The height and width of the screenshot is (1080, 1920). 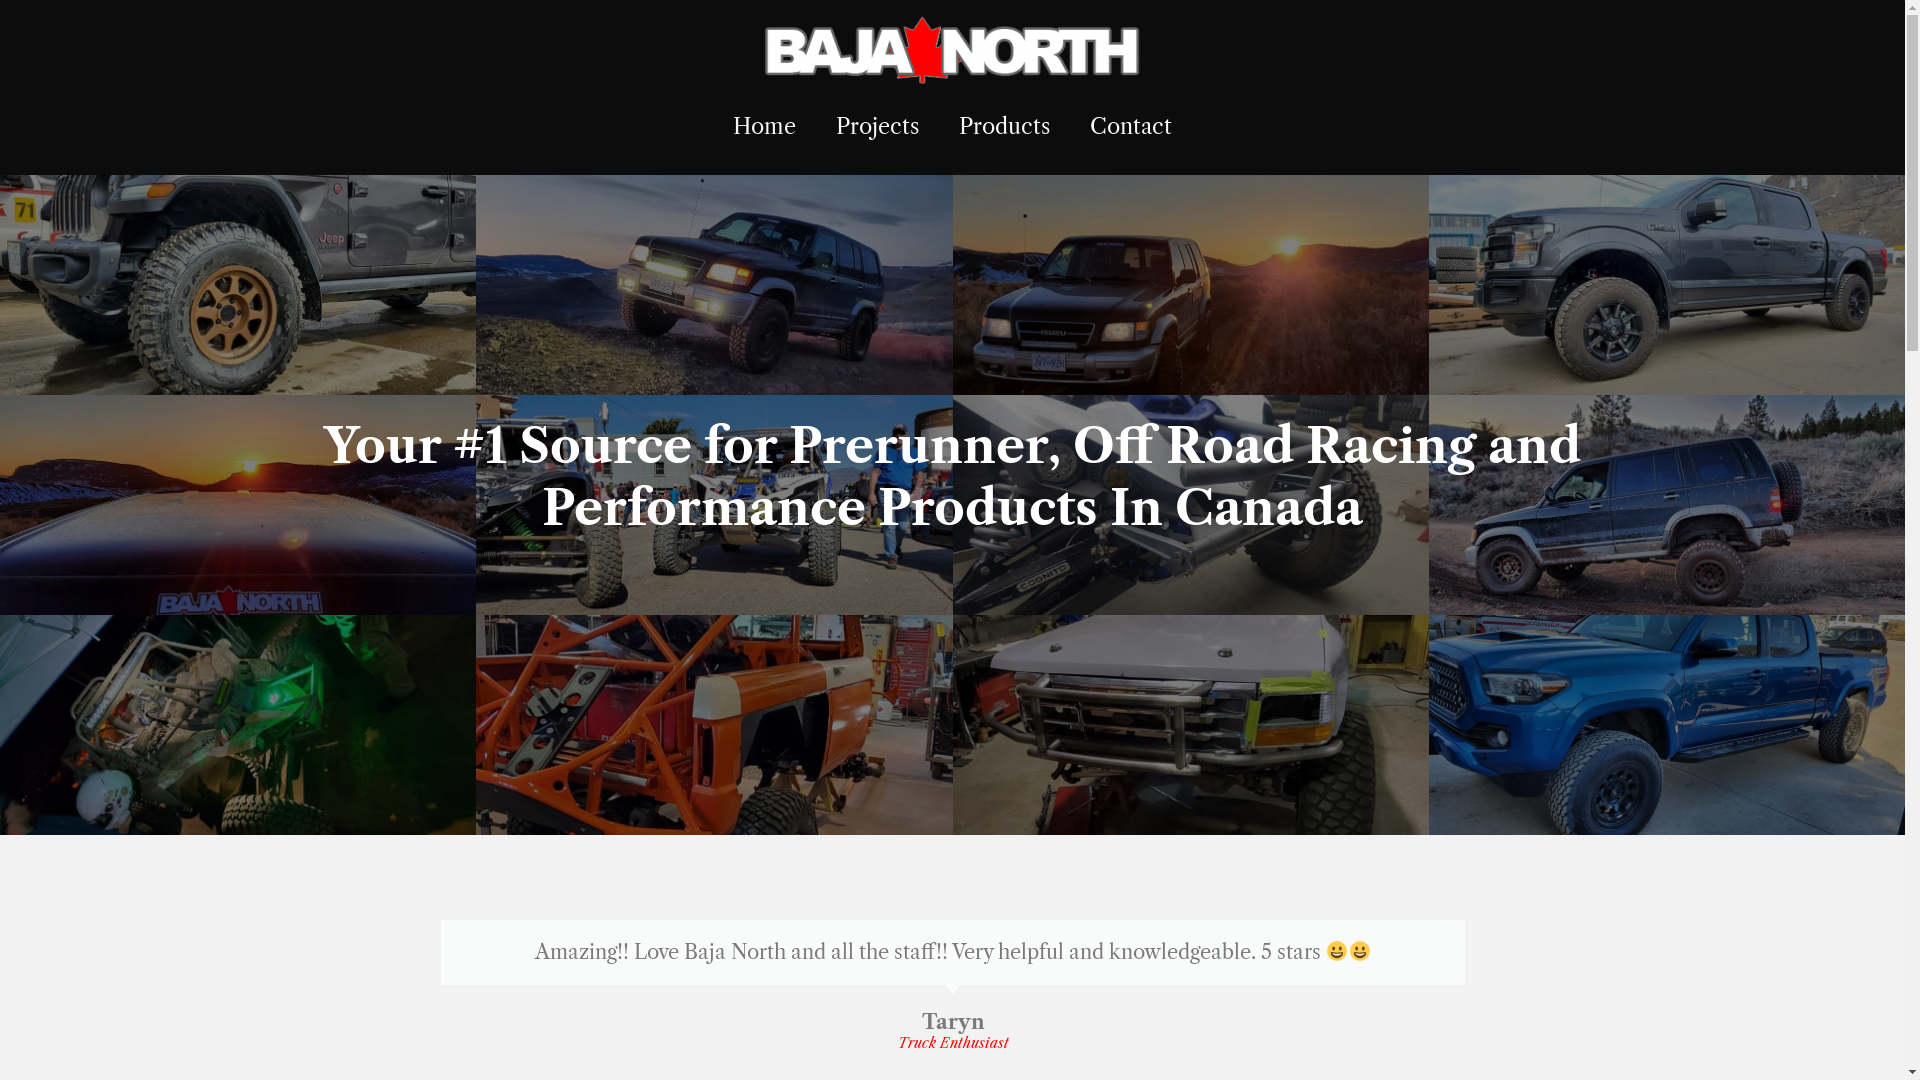 I want to click on bn_newlogo, so click(x=952, y=50).